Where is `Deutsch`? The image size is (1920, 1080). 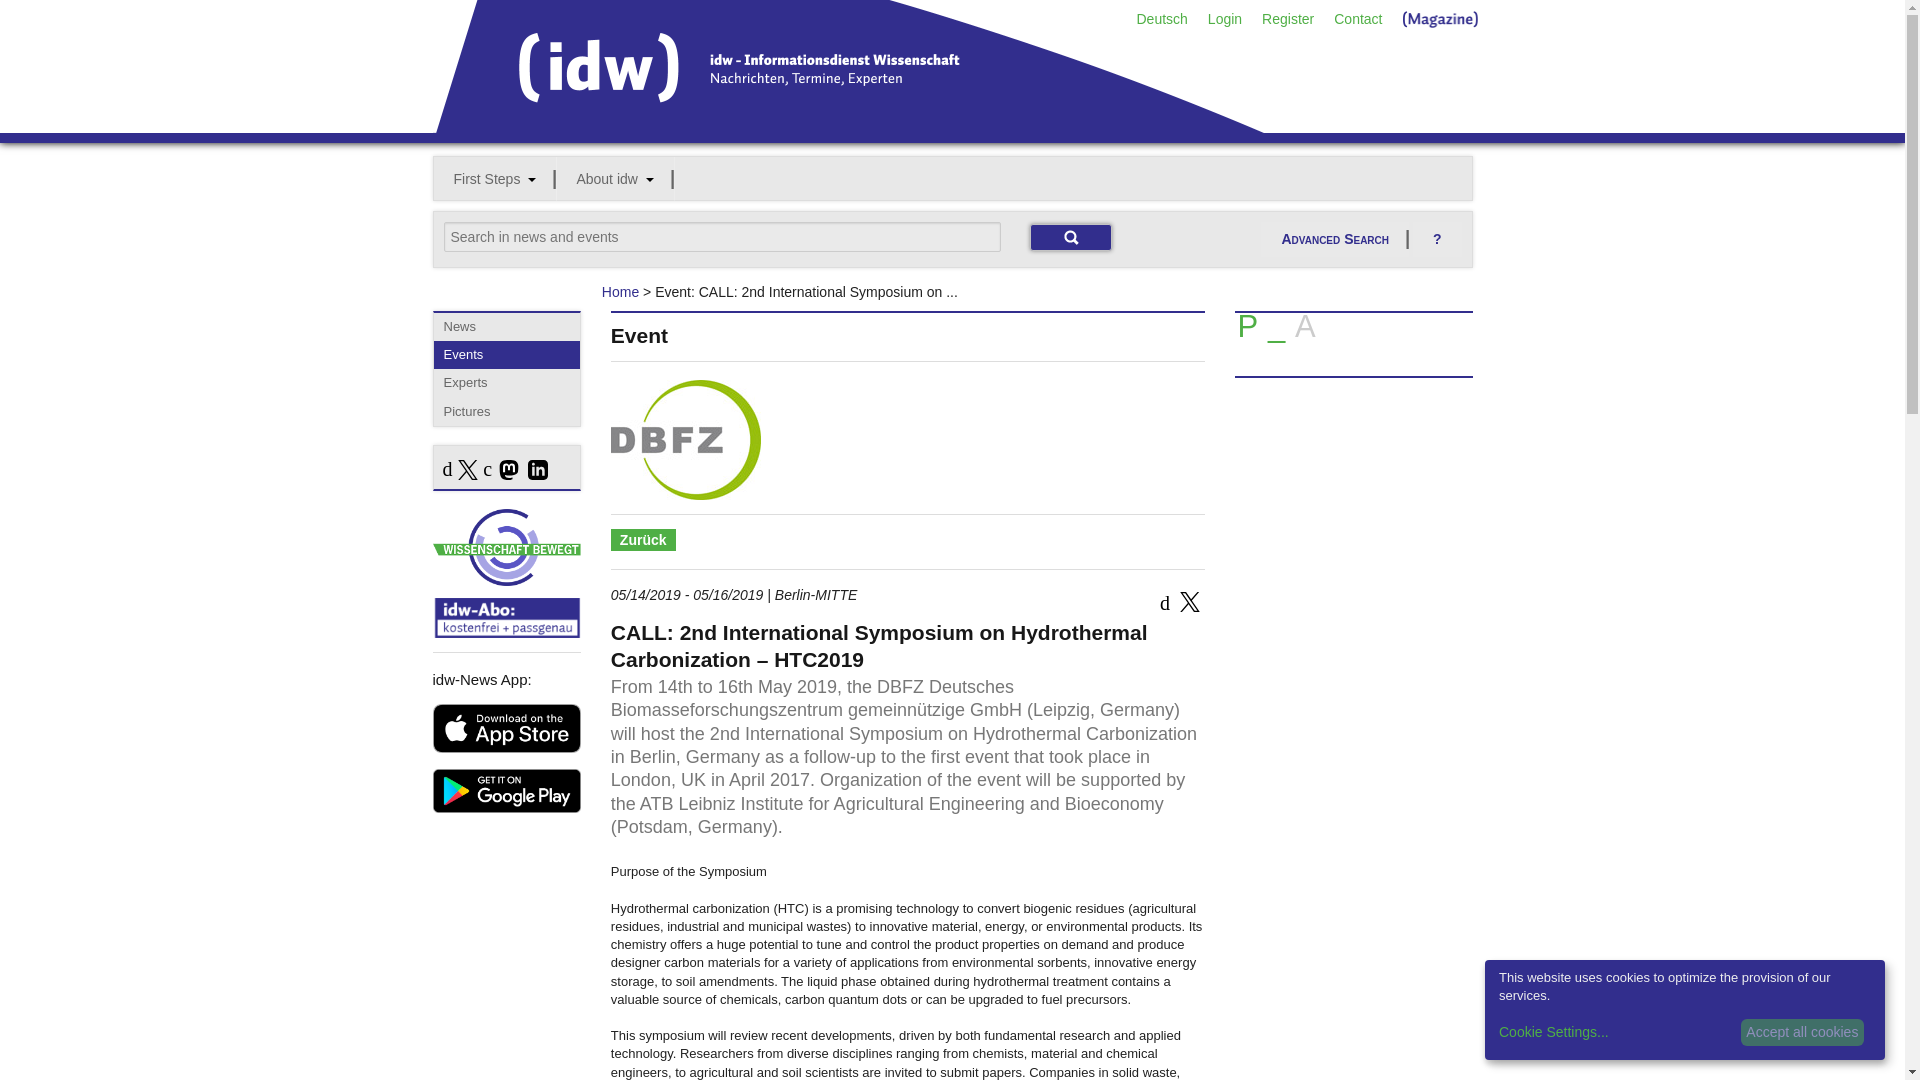 Deutsch is located at coordinates (1160, 18).